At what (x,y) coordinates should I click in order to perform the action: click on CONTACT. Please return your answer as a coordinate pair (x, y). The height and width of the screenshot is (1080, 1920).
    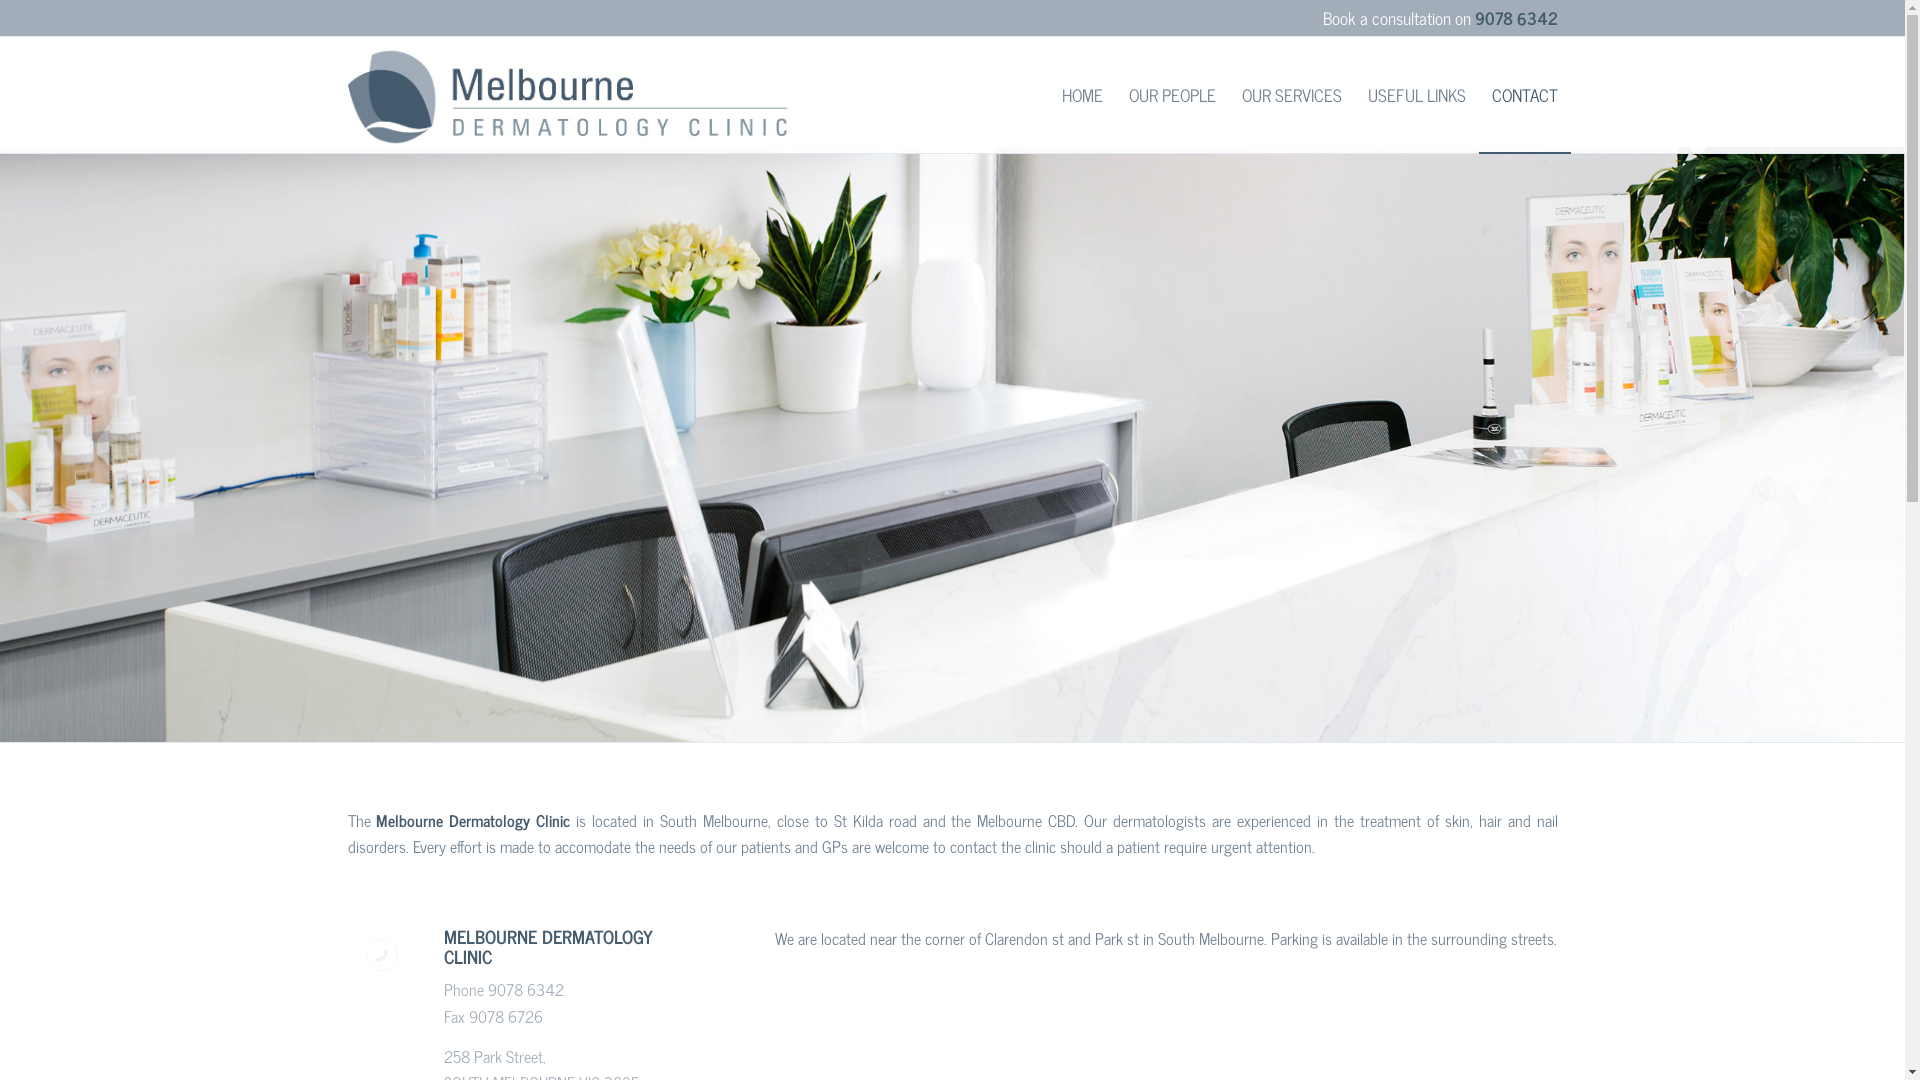
    Looking at the image, I should click on (1518, 95).